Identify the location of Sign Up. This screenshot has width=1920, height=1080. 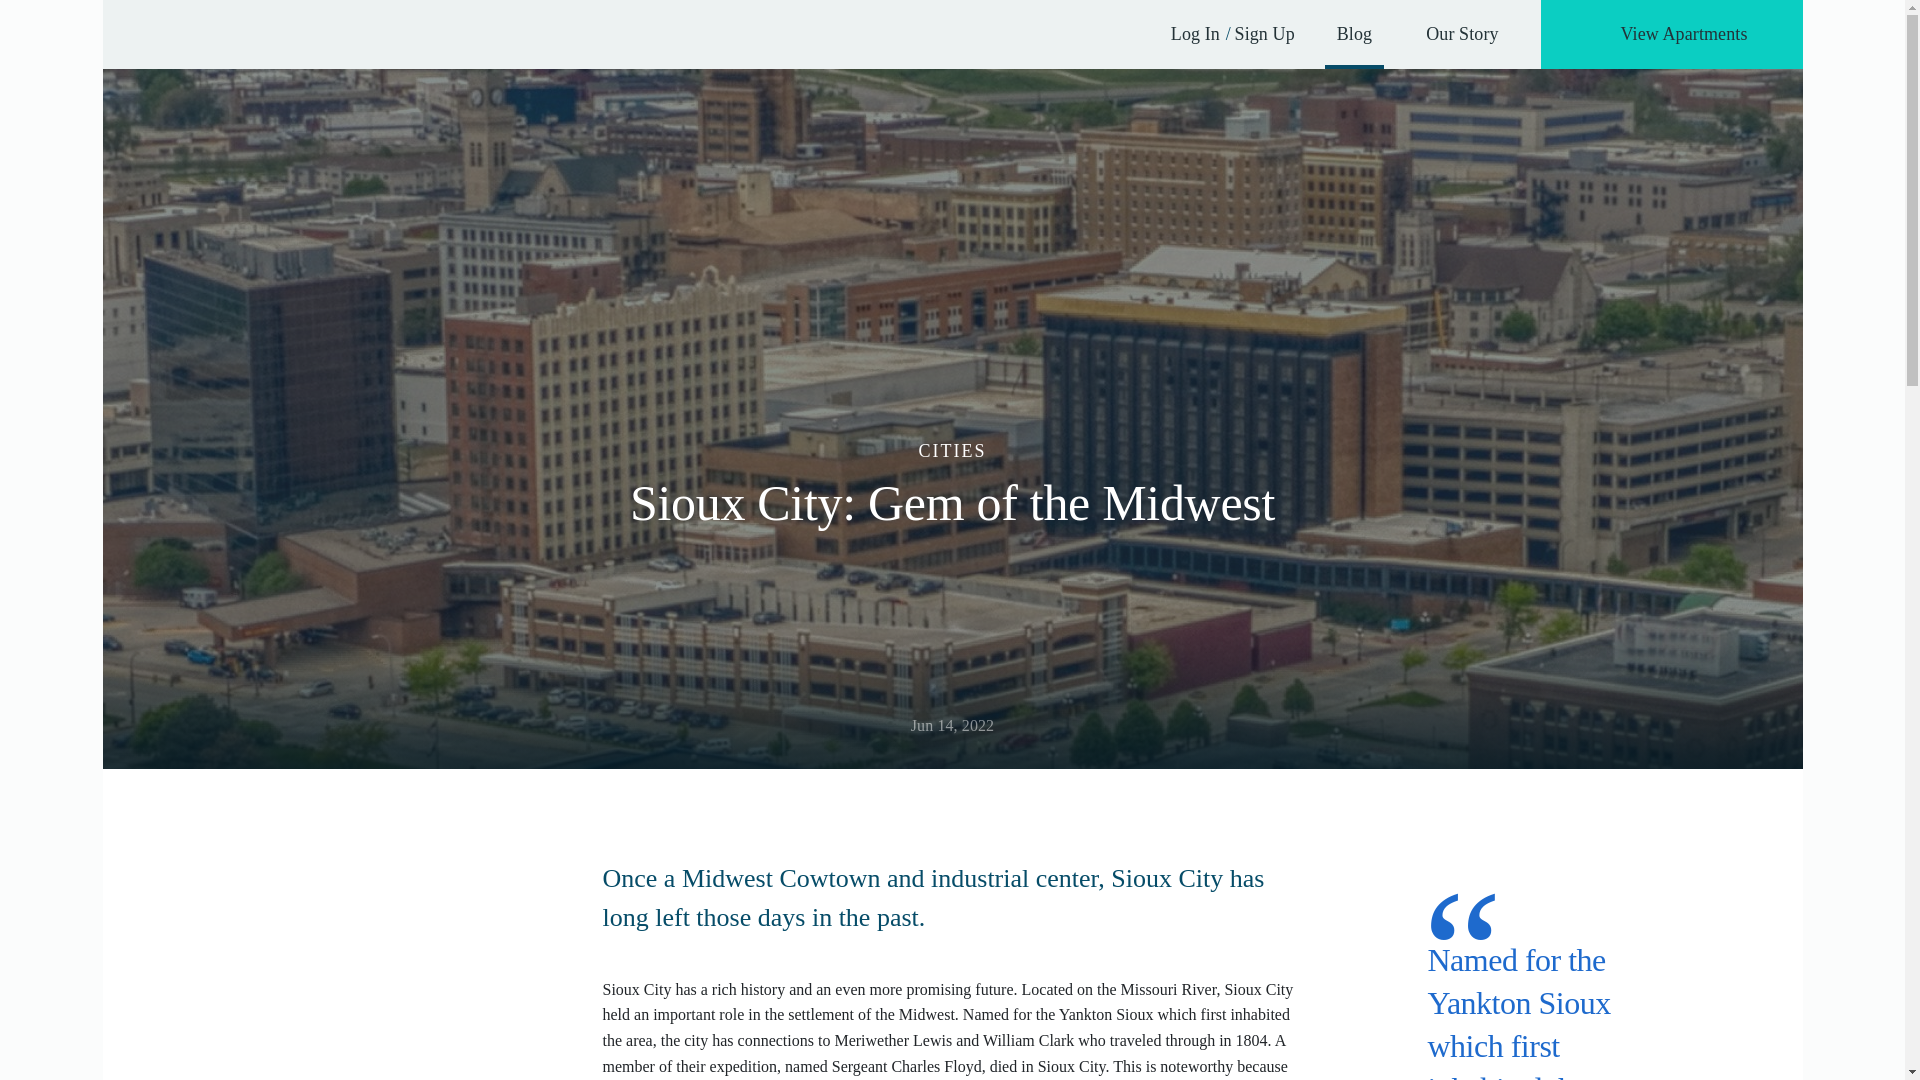
(1264, 34).